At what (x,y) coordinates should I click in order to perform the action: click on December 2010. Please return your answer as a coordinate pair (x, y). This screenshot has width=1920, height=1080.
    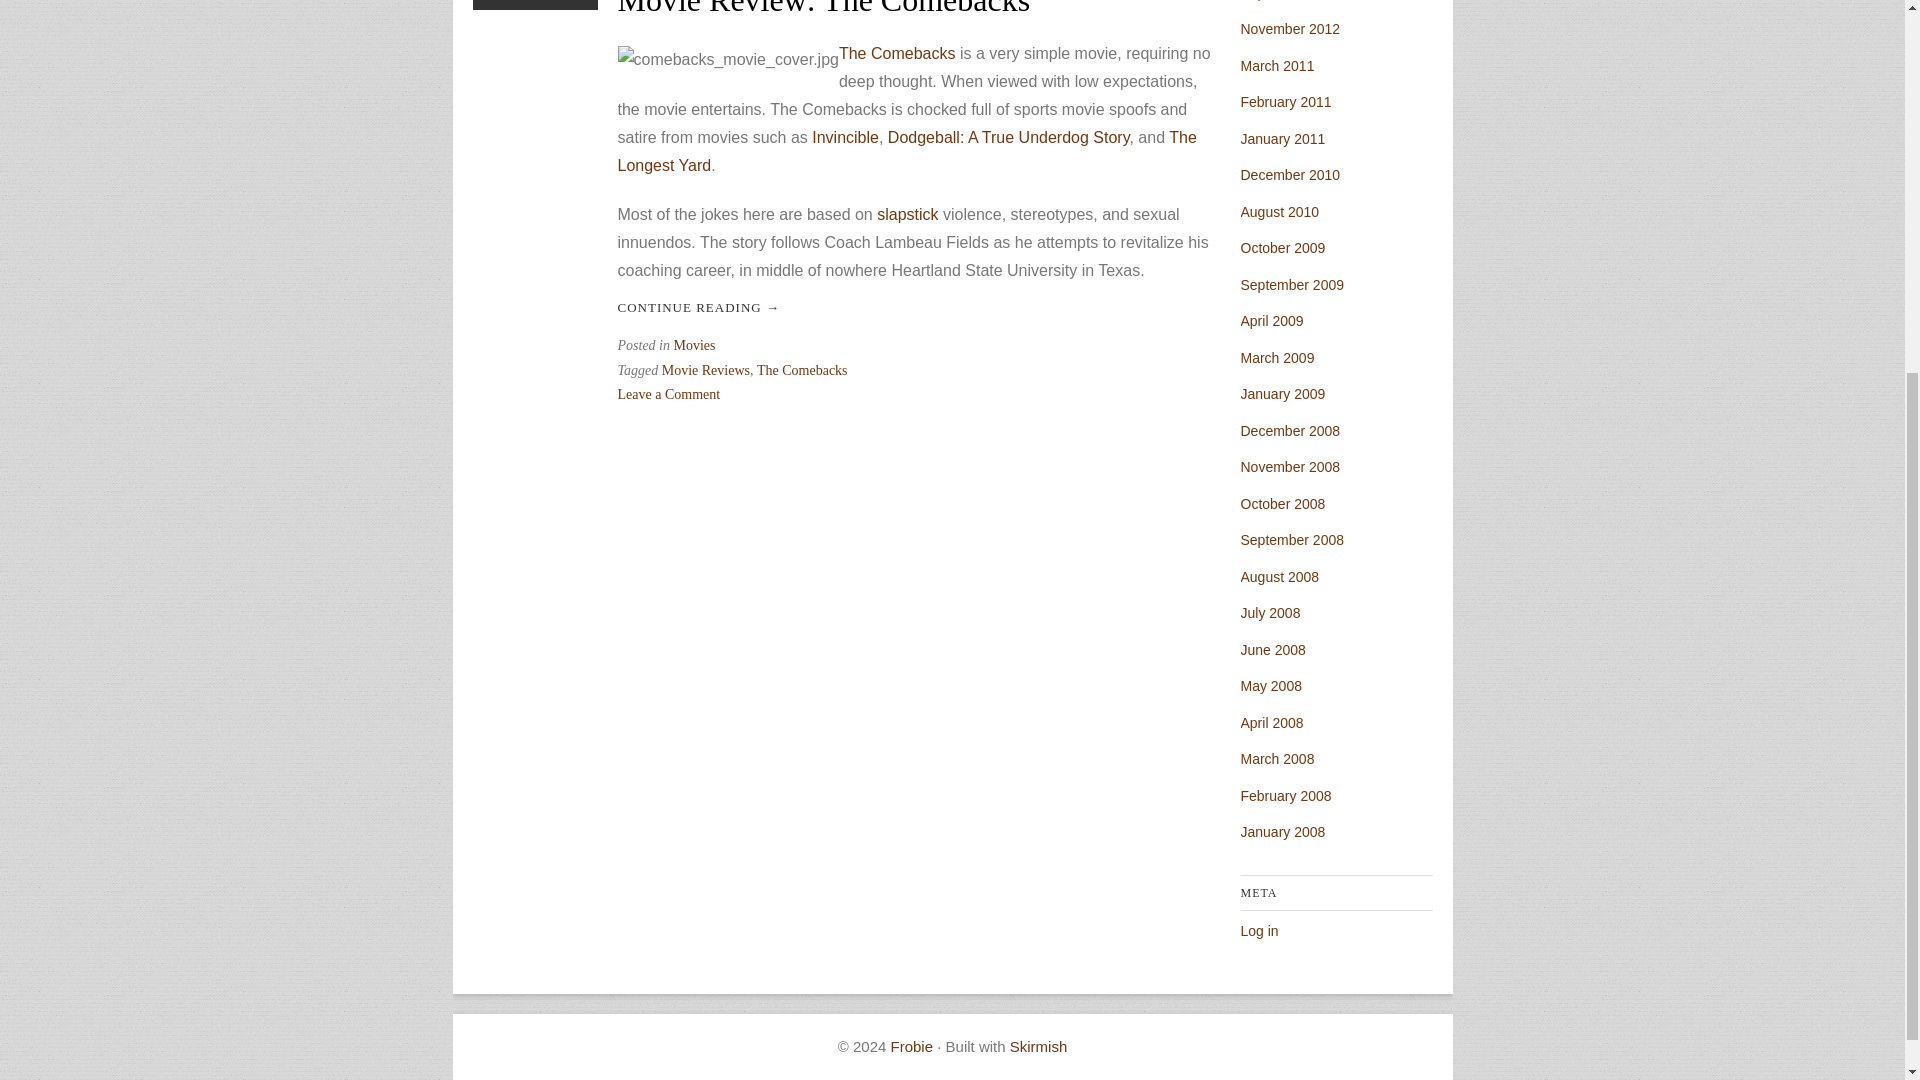
    Looking at the image, I should click on (706, 370).